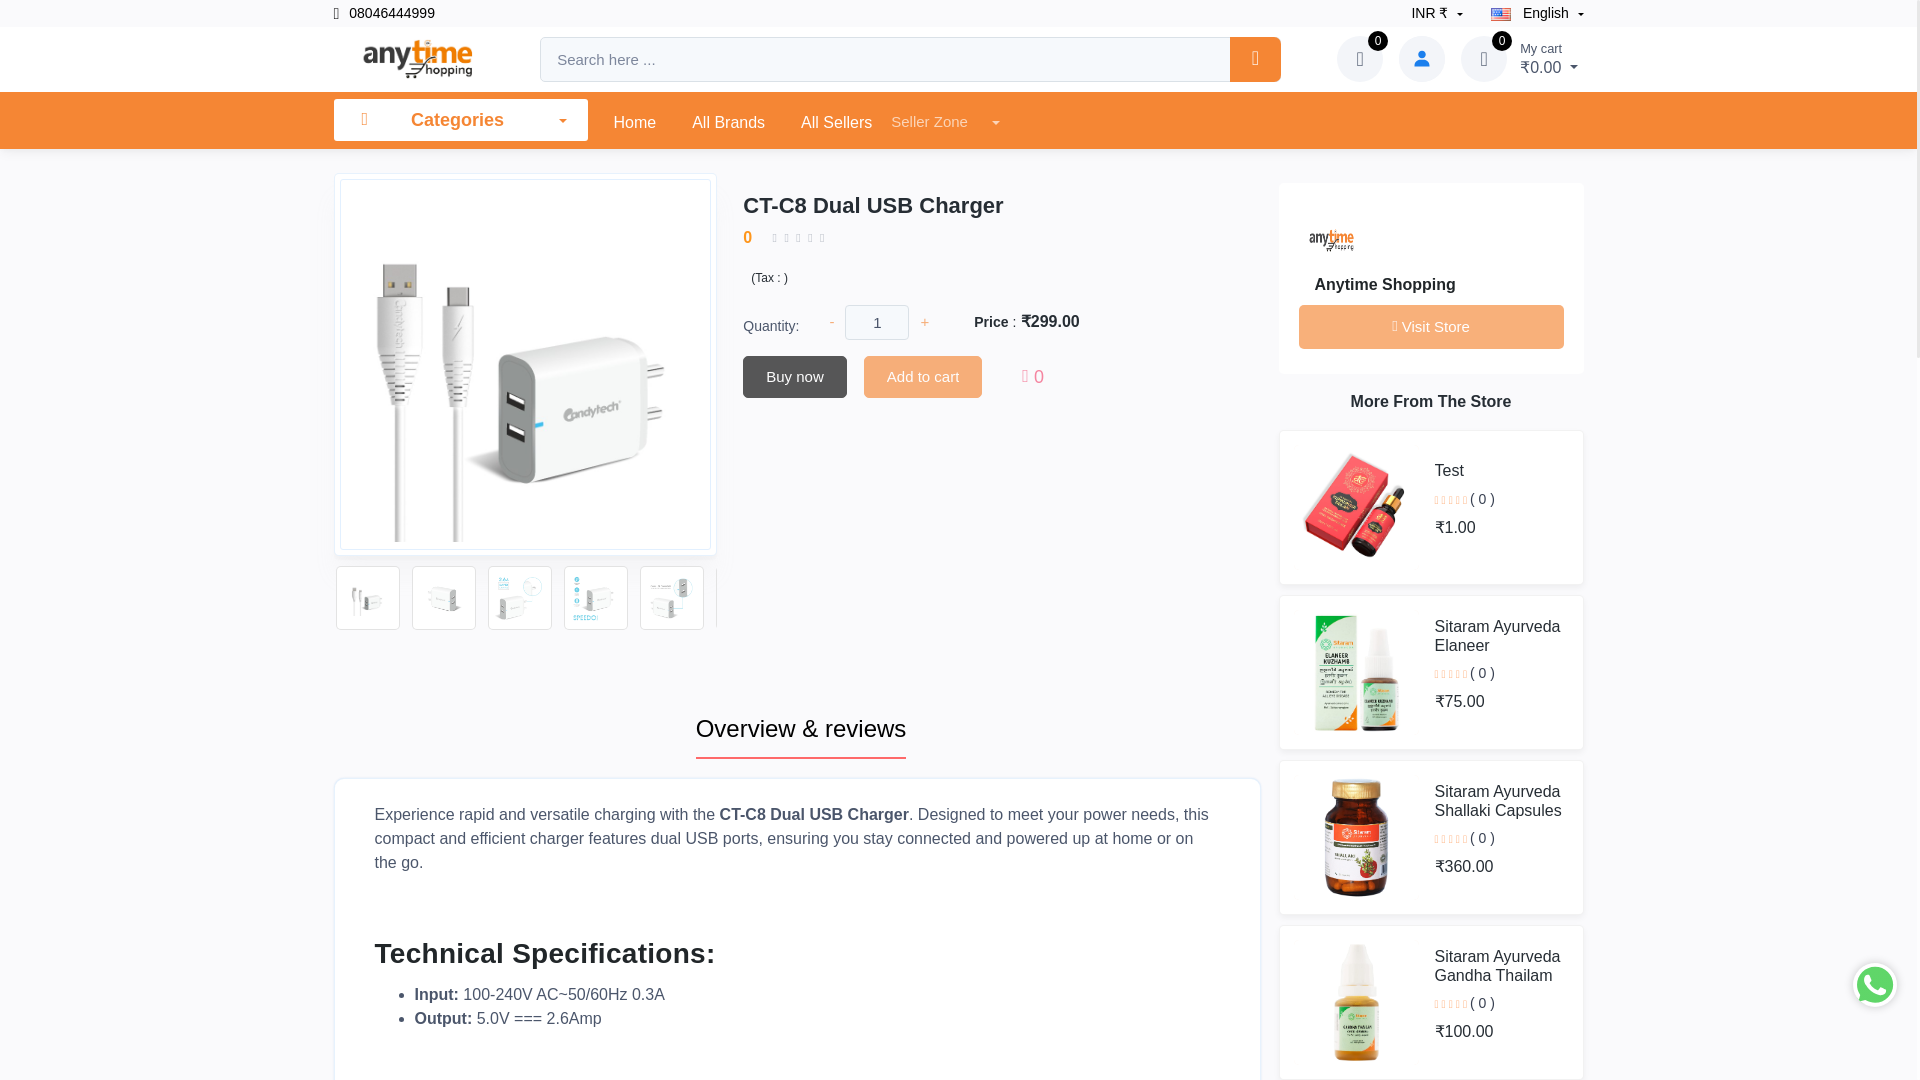 This screenshot has height=1080, width=1920. What do you see at coordinates (1538, 13) in the screenshot?
I see `English` at bounding box center [1538, 13].